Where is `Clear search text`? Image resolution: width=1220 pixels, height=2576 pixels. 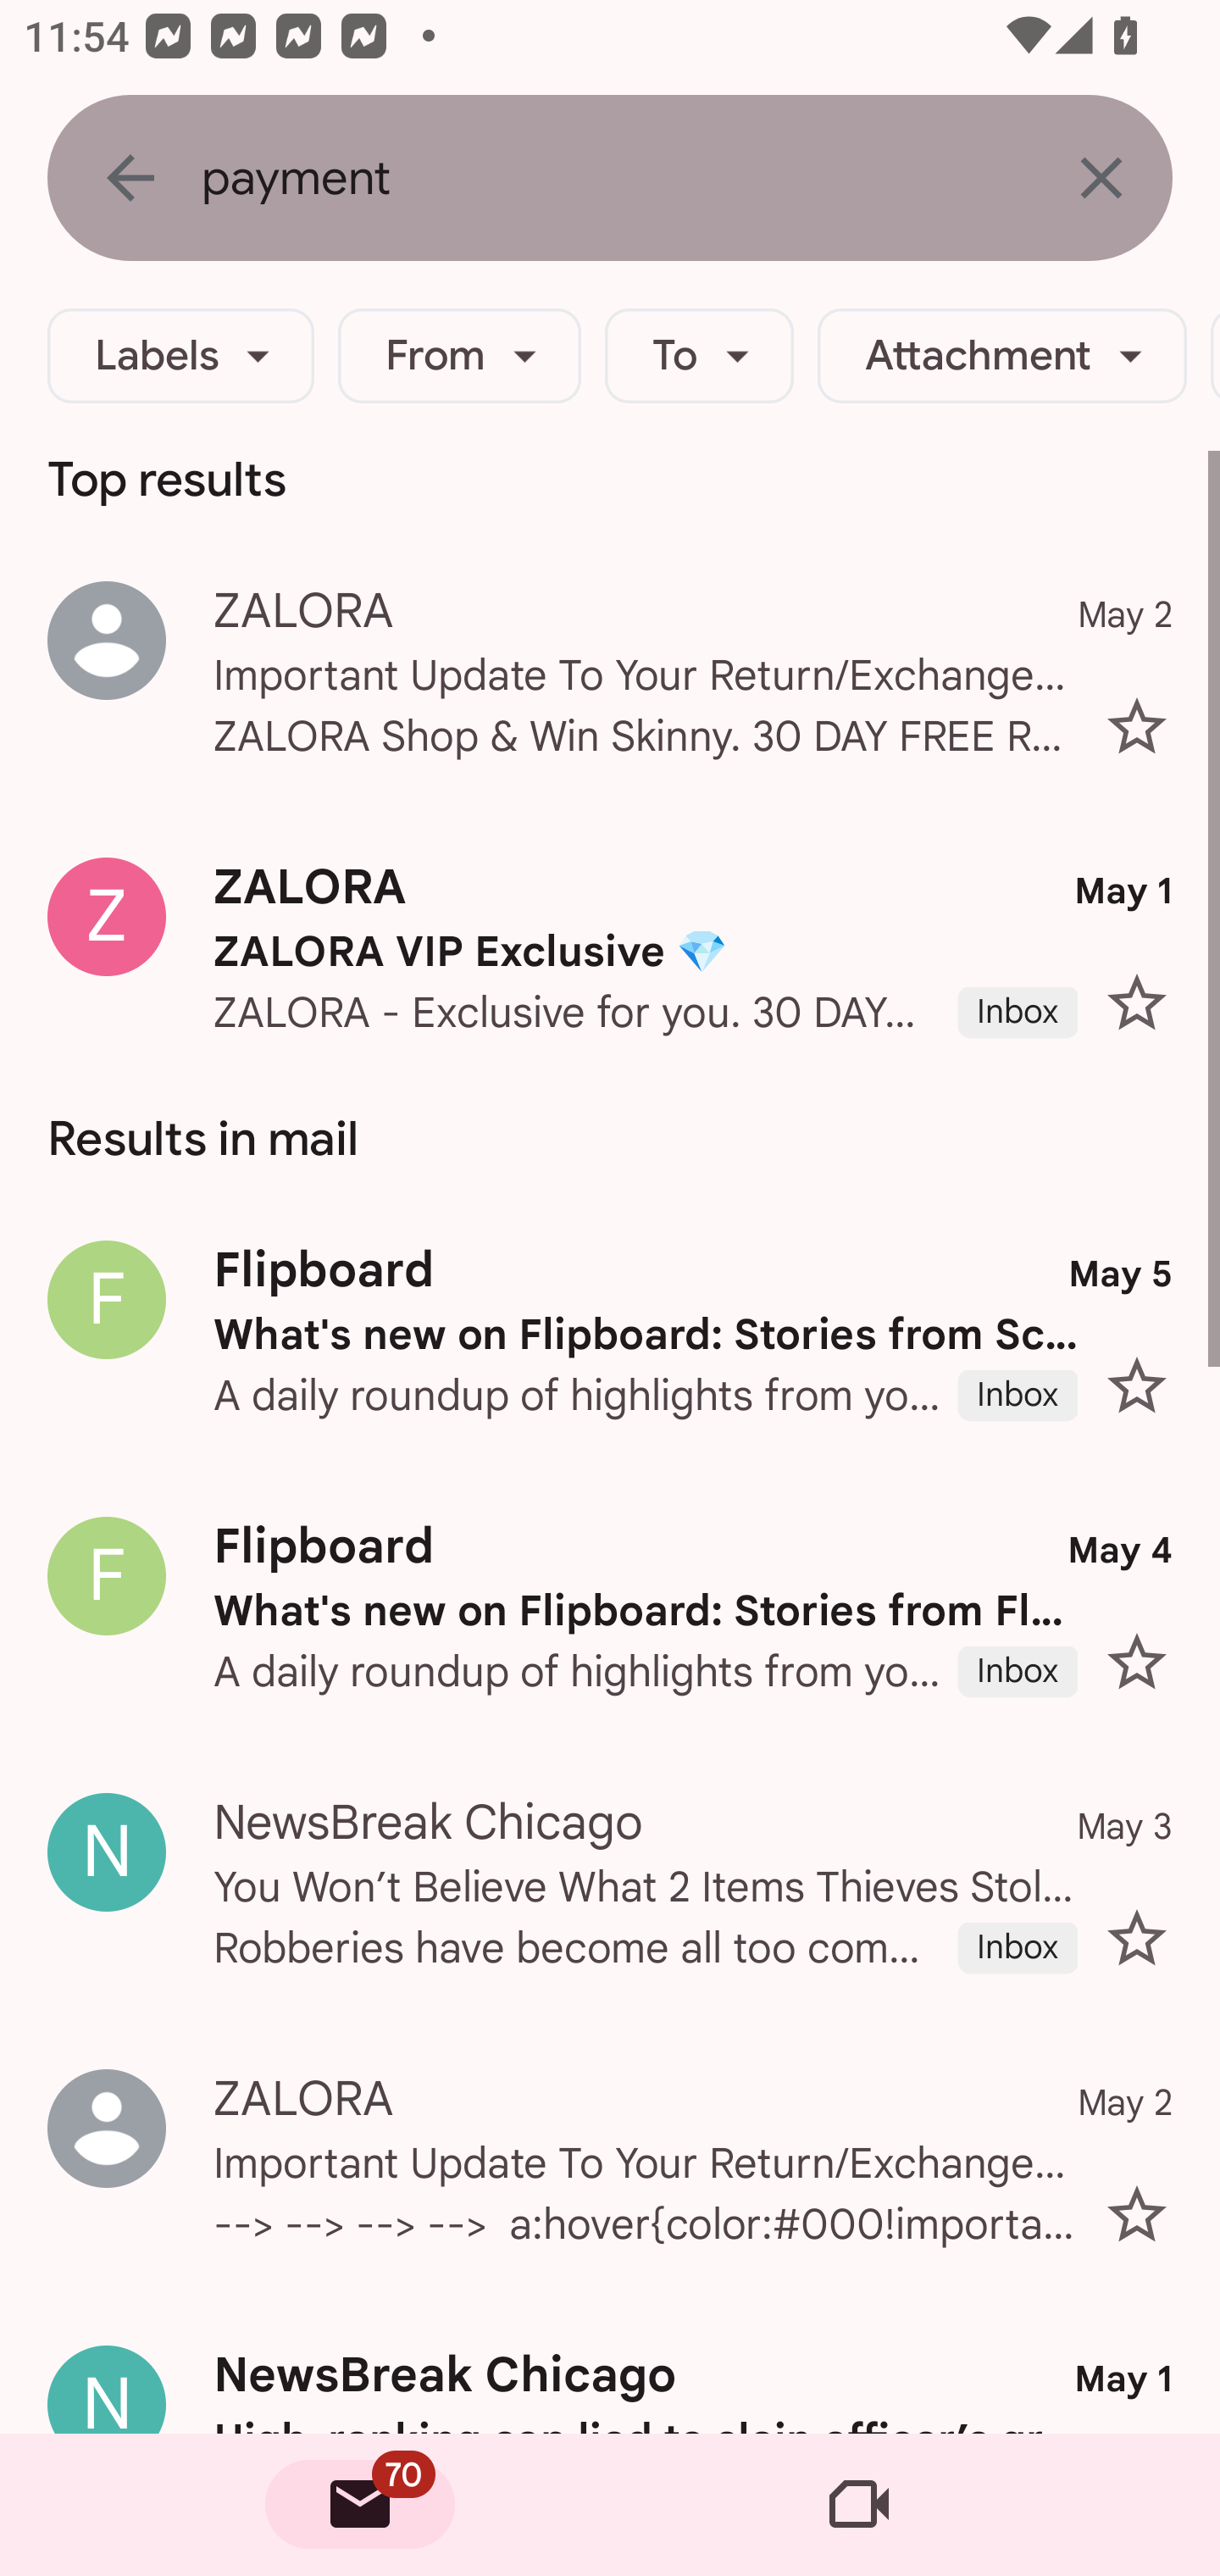 Clear search text is located at coordinates (1101, 177).